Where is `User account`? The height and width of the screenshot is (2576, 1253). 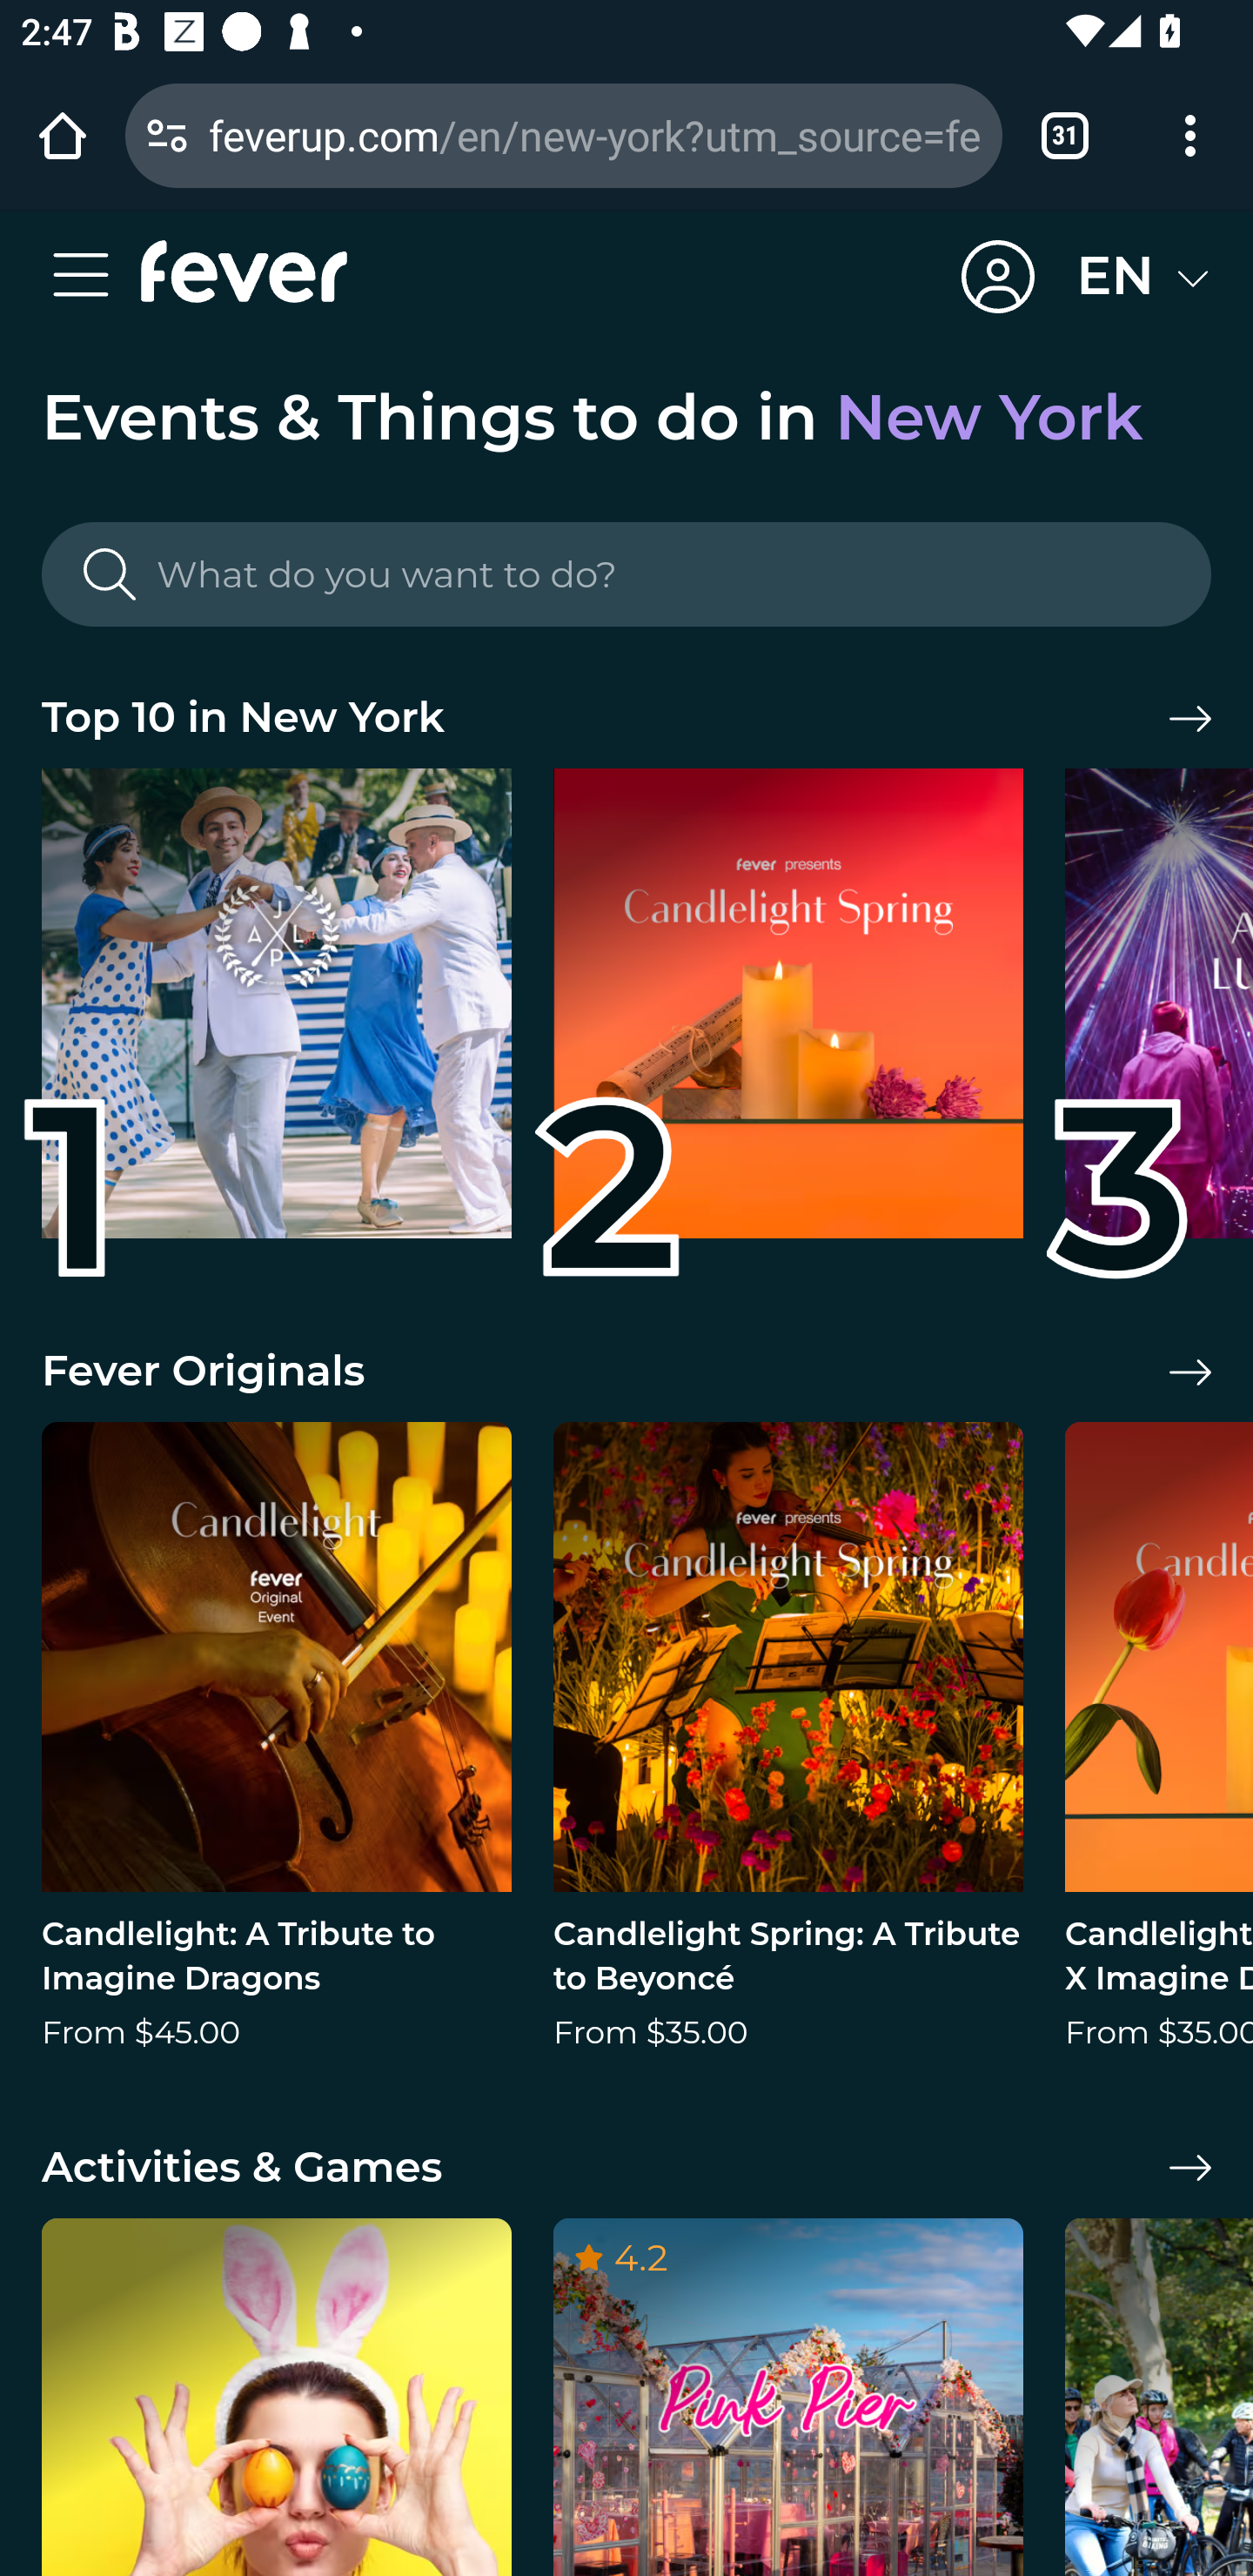
User account is located at coordinates (998, 278).